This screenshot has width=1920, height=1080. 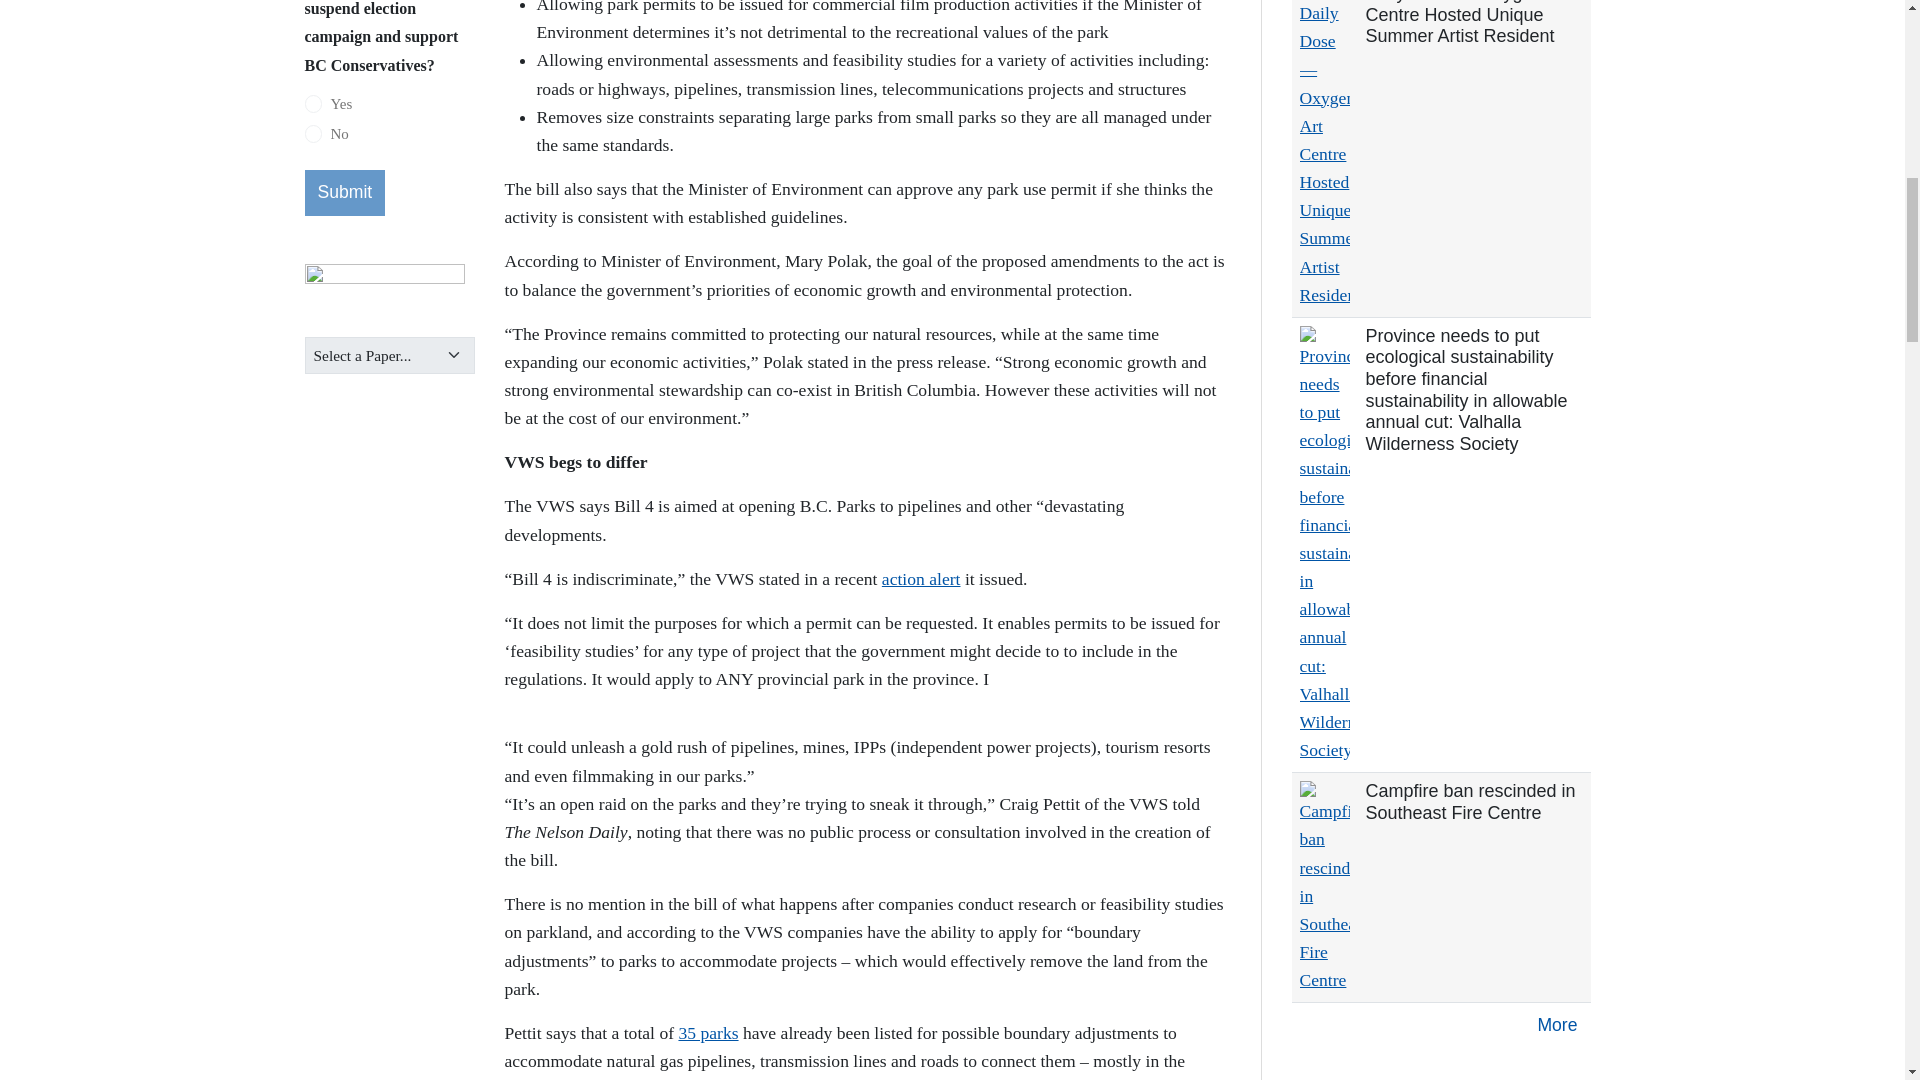 What do you see at coordinates (312, 104) in the screenshot?
I see `gpoll24ce86b7a` at bounding box center [312, 104].